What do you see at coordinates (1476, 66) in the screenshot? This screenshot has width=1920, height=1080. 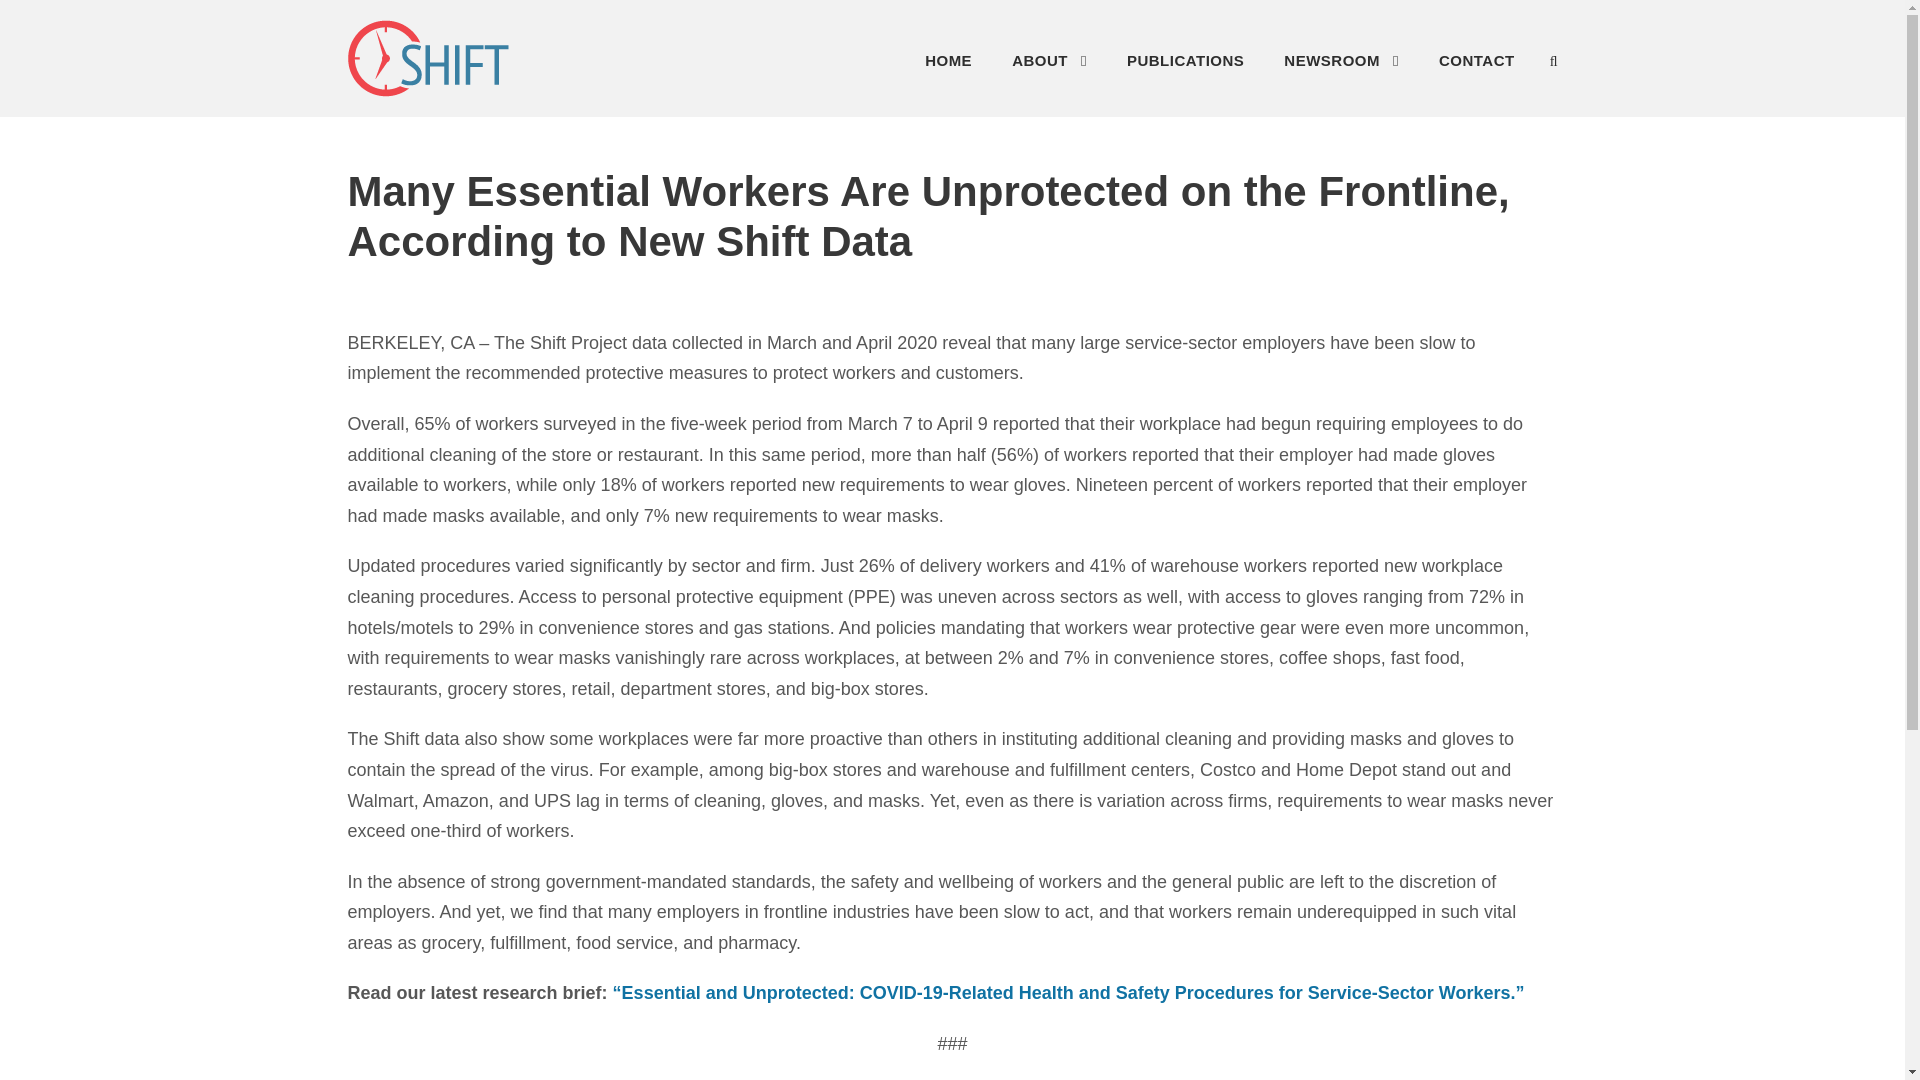 I see `CONTACT` at bounding box center [1476, 66].